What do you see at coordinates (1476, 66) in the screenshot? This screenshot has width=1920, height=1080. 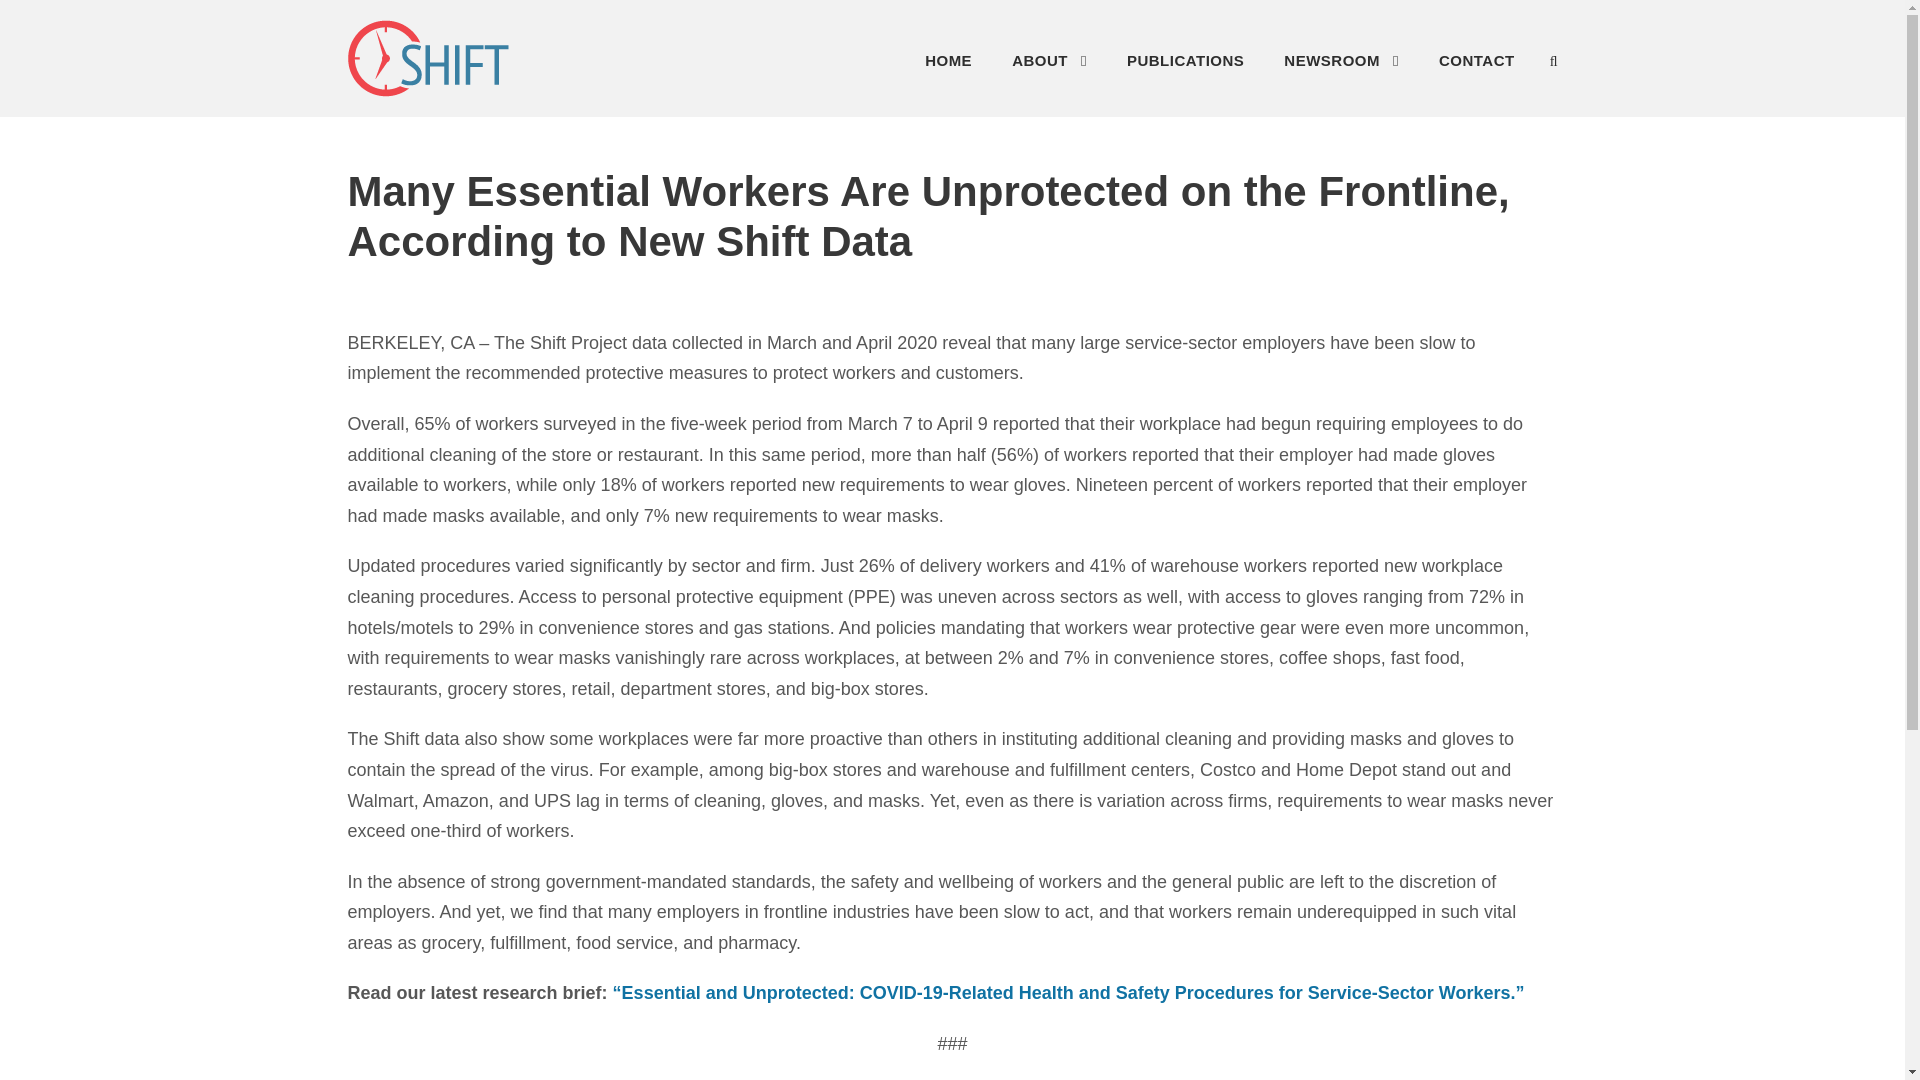 I see `CONTACT` at bounding box center [1476, 66].